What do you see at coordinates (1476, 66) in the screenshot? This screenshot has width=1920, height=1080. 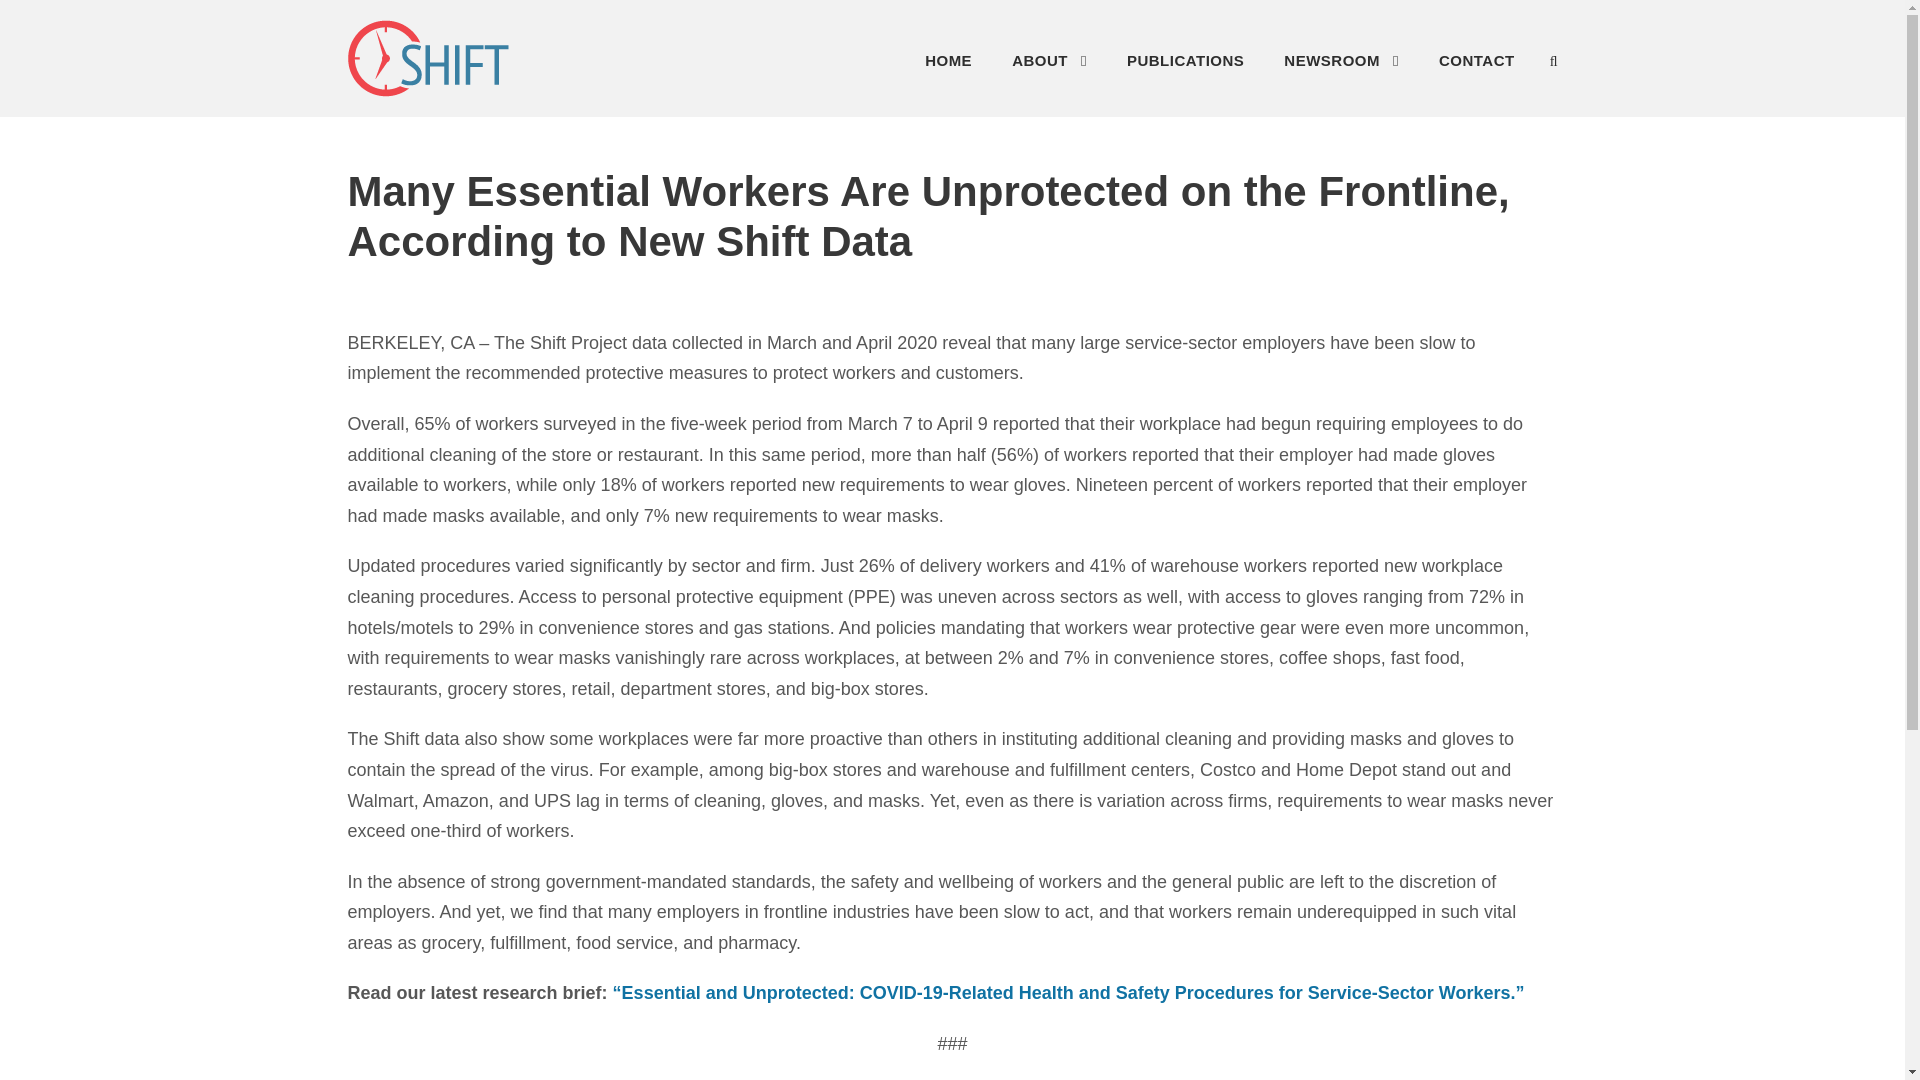 I see `CONTACT` at bounding box center [1476, 66].